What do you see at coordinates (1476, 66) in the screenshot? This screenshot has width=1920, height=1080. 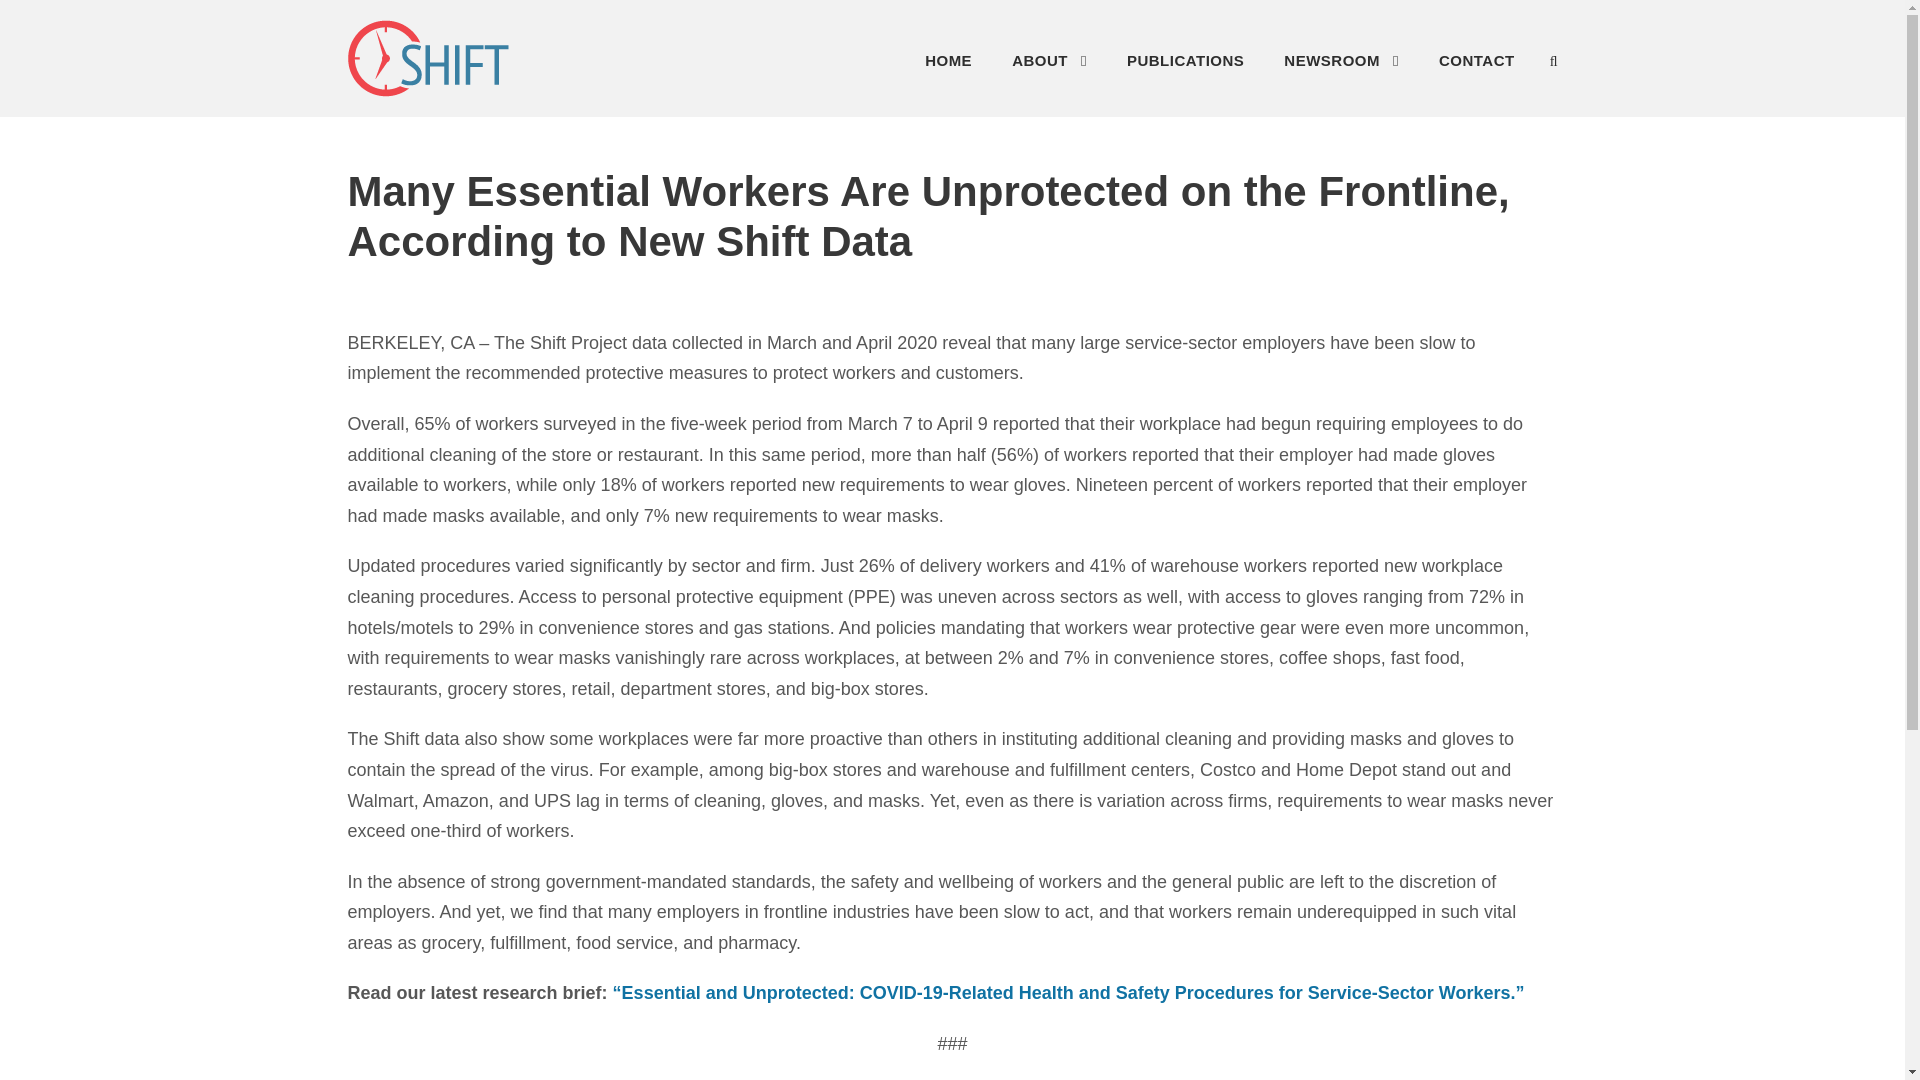 I see `CONTACT` at bounding box center [1476, 66].